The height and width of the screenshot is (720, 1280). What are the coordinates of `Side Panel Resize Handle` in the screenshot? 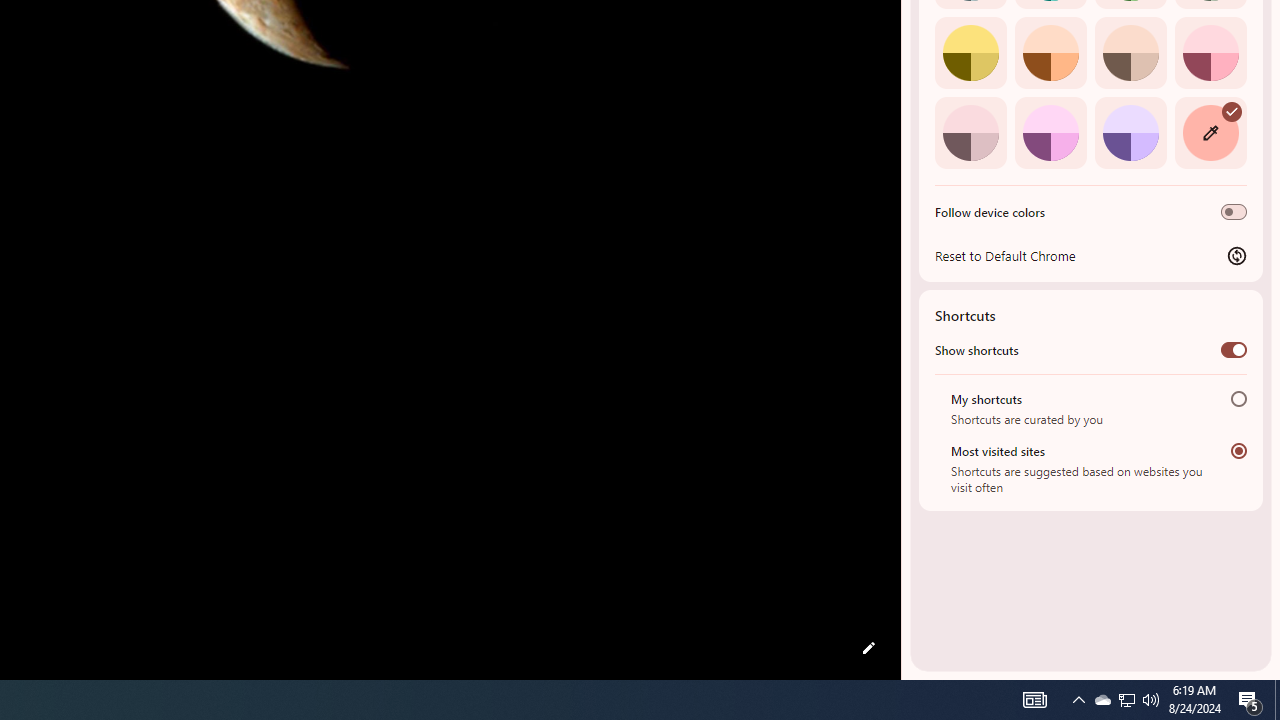 It's located at (905, 40).